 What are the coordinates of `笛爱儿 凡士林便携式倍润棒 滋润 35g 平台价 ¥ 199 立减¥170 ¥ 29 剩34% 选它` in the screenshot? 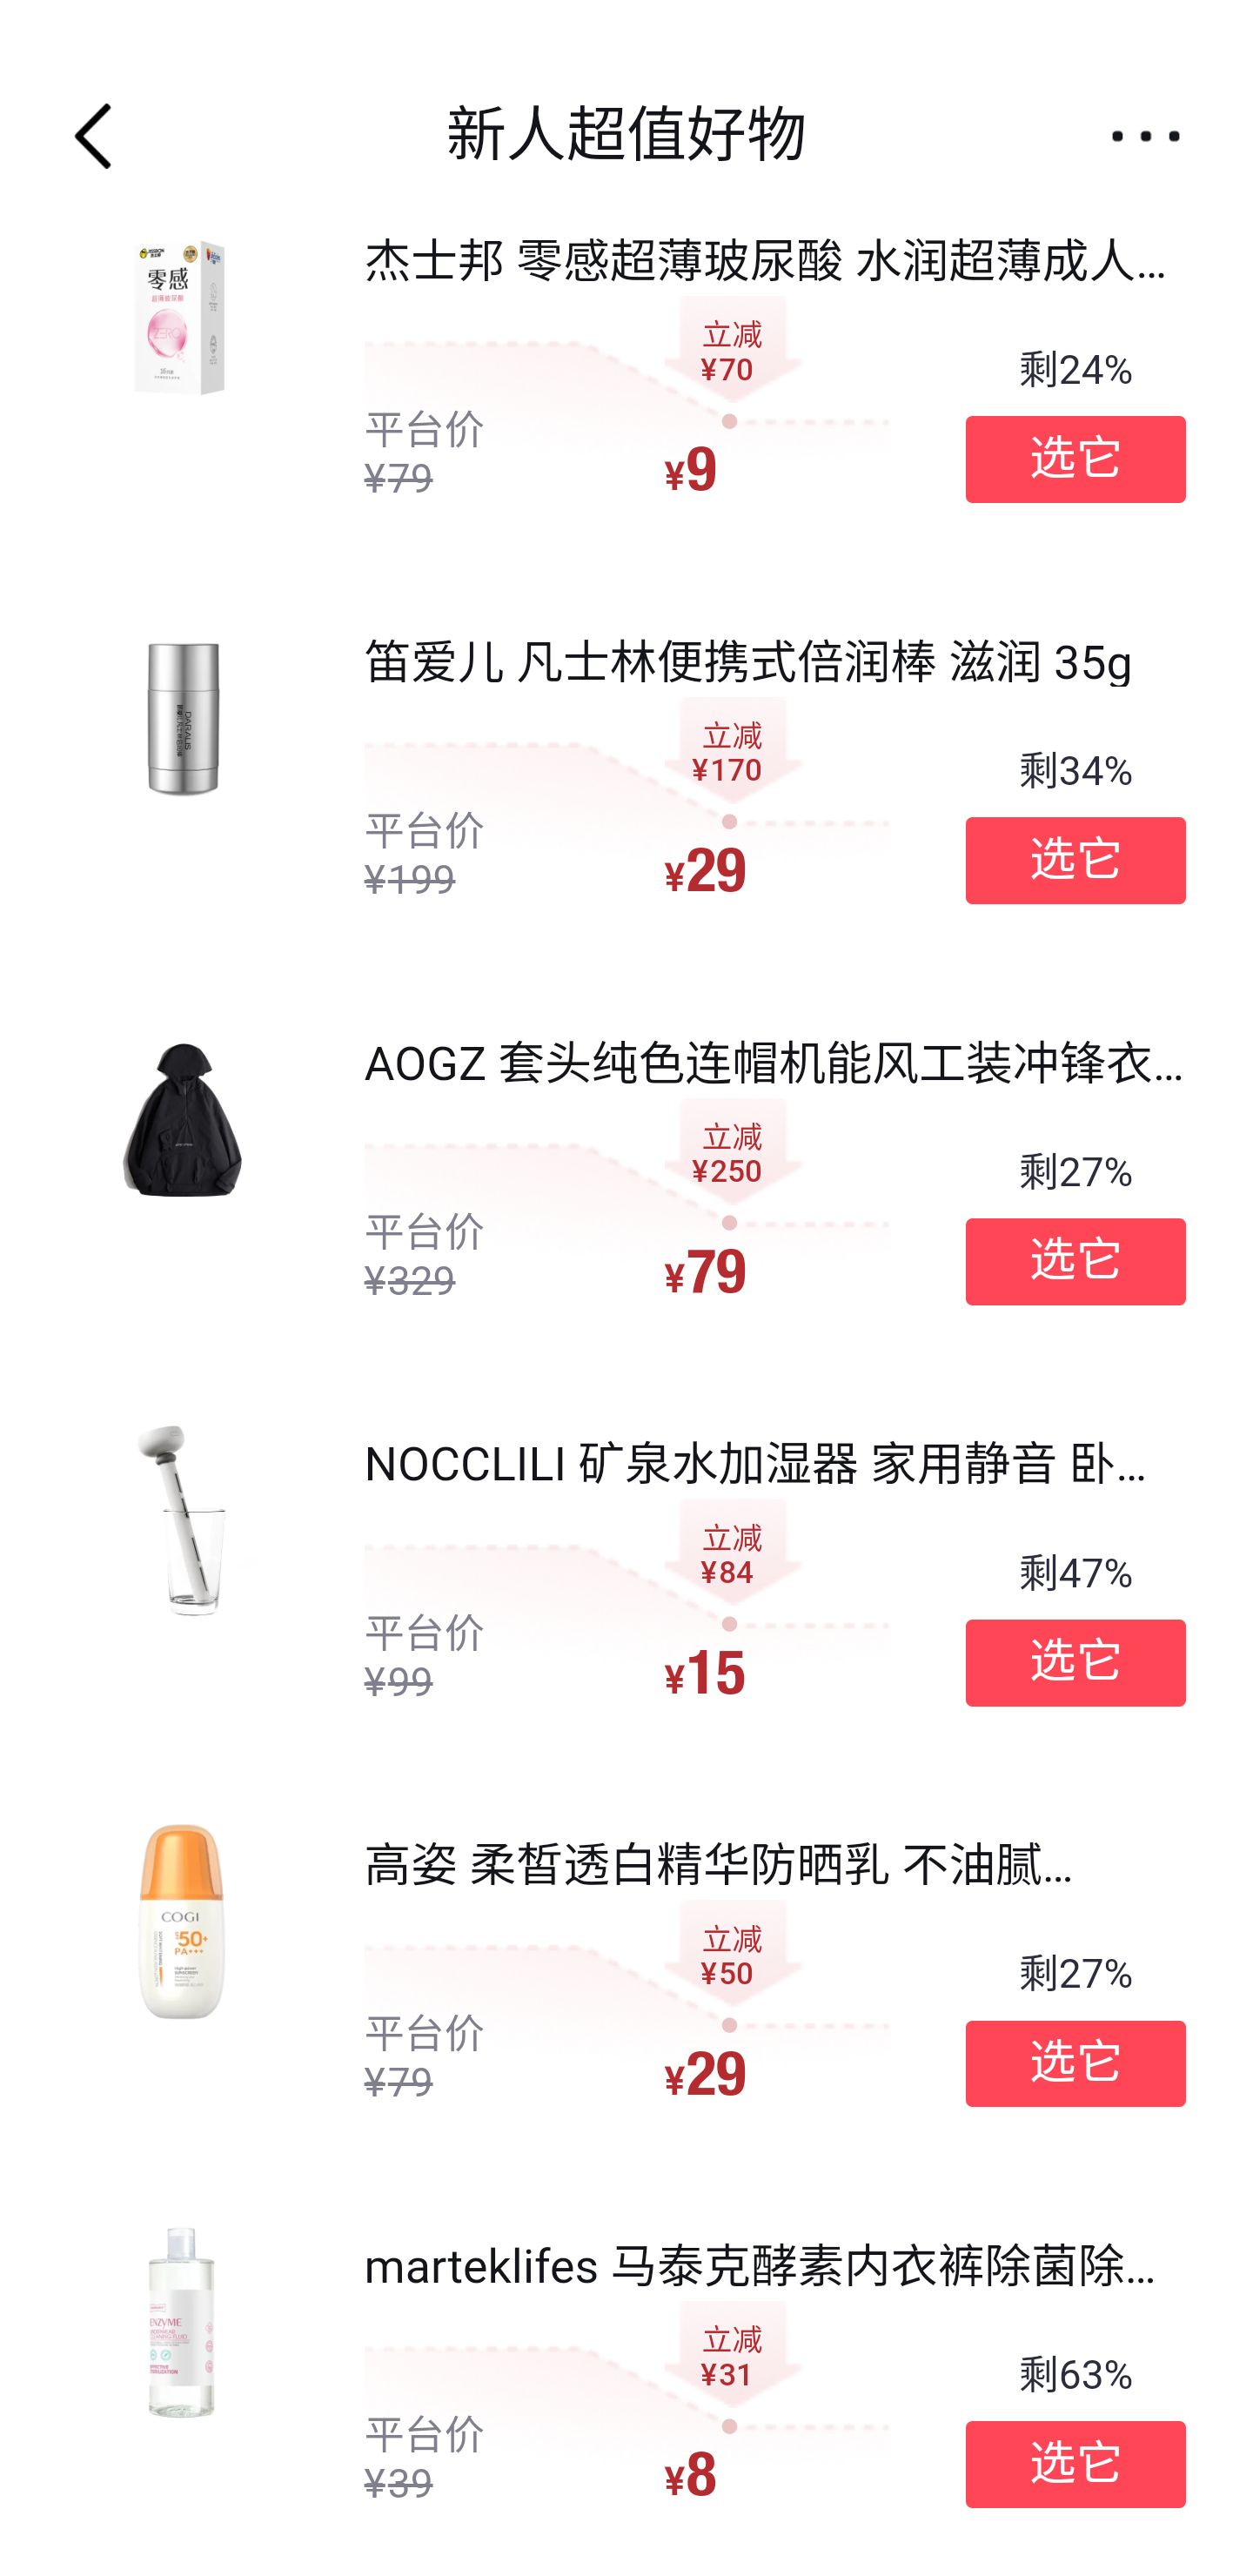 It's located at (626, 769).